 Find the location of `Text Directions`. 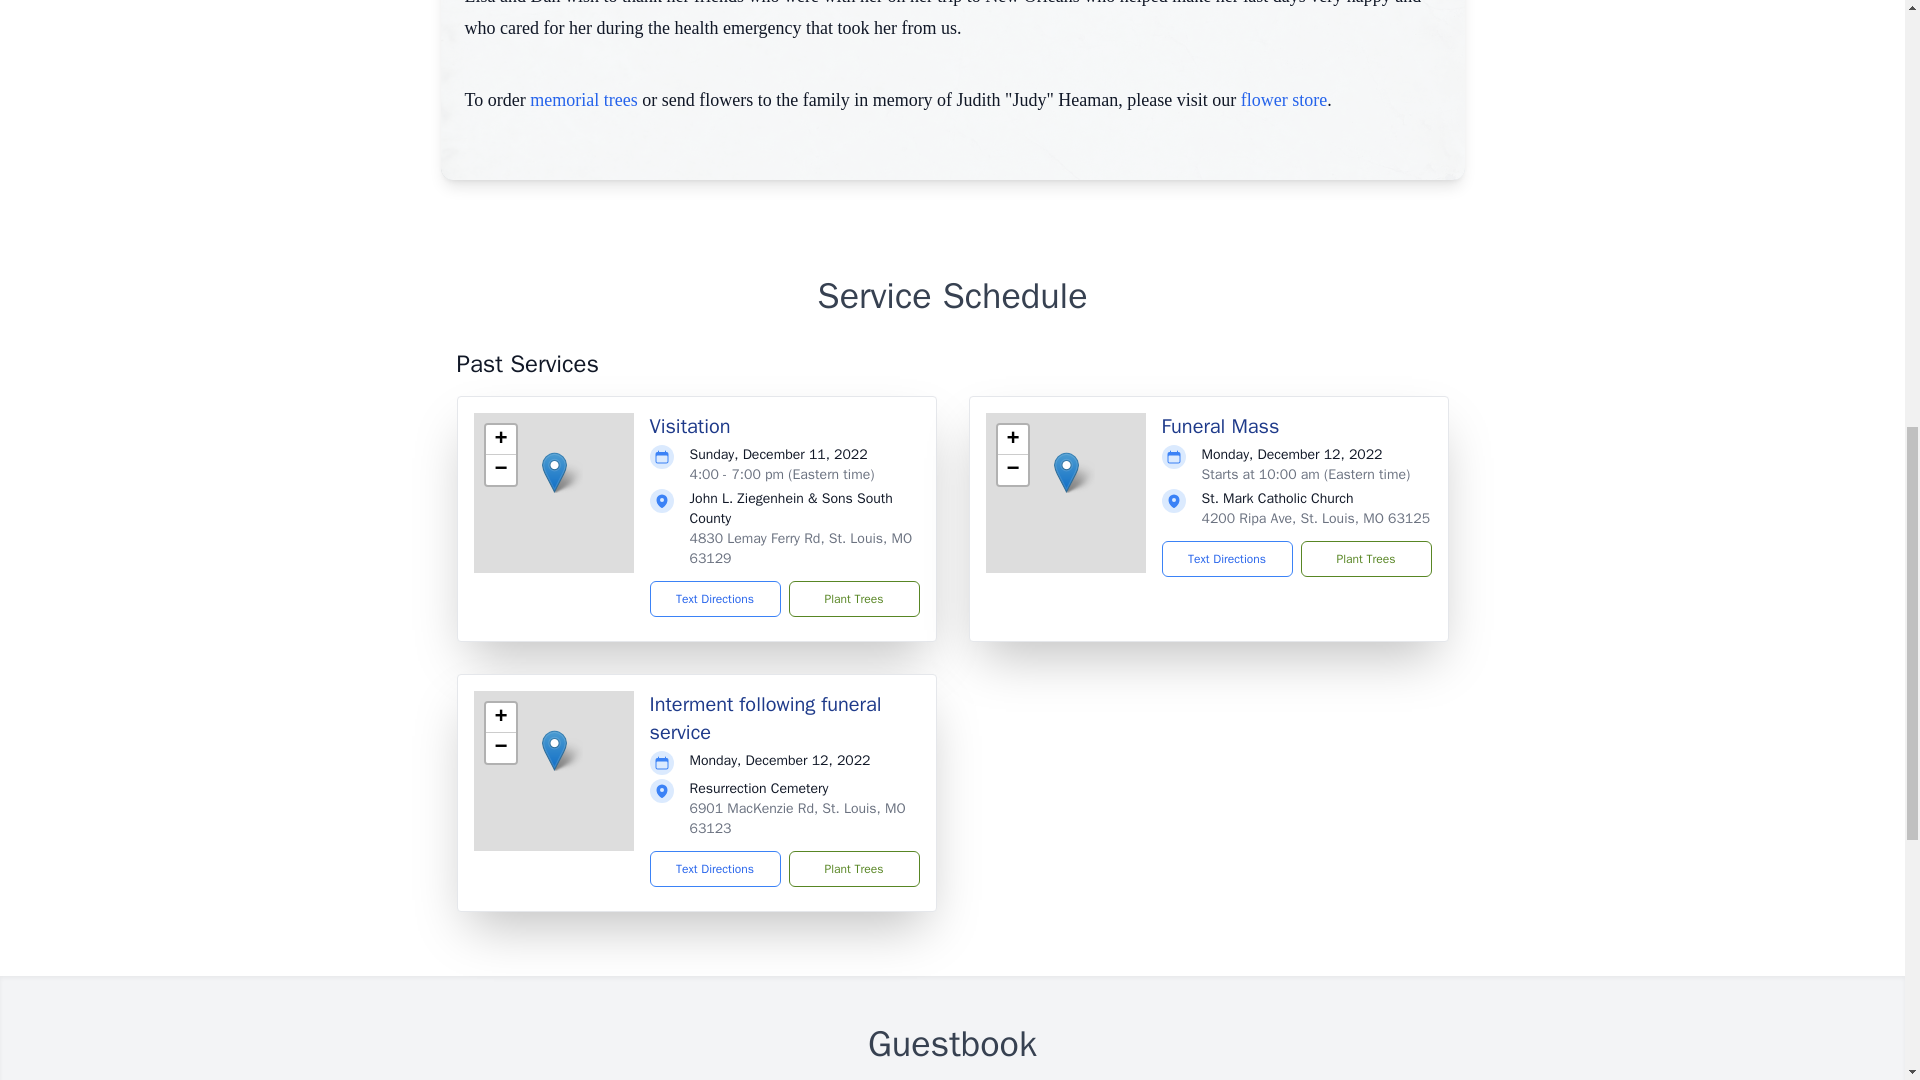

Text Directions is located at coordinates (716, 868).